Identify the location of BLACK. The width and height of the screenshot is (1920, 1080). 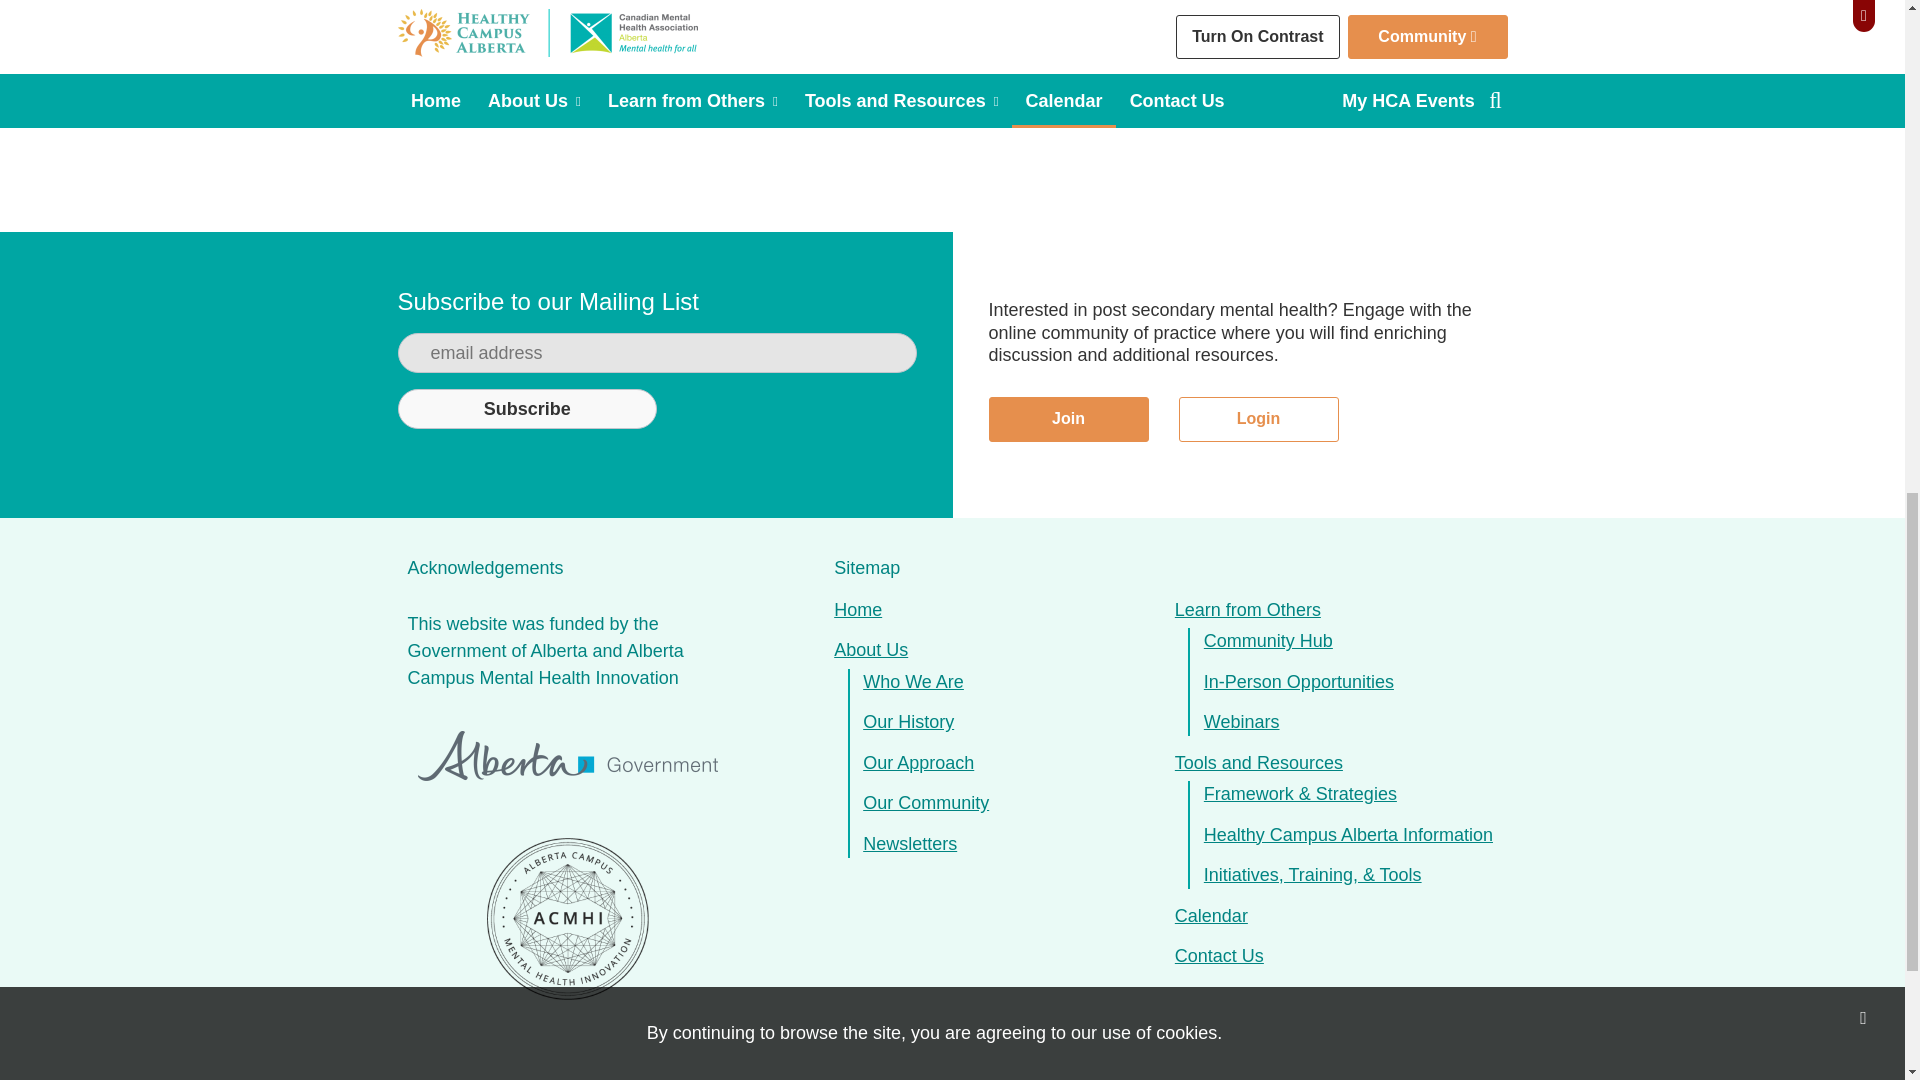
(568, 918).